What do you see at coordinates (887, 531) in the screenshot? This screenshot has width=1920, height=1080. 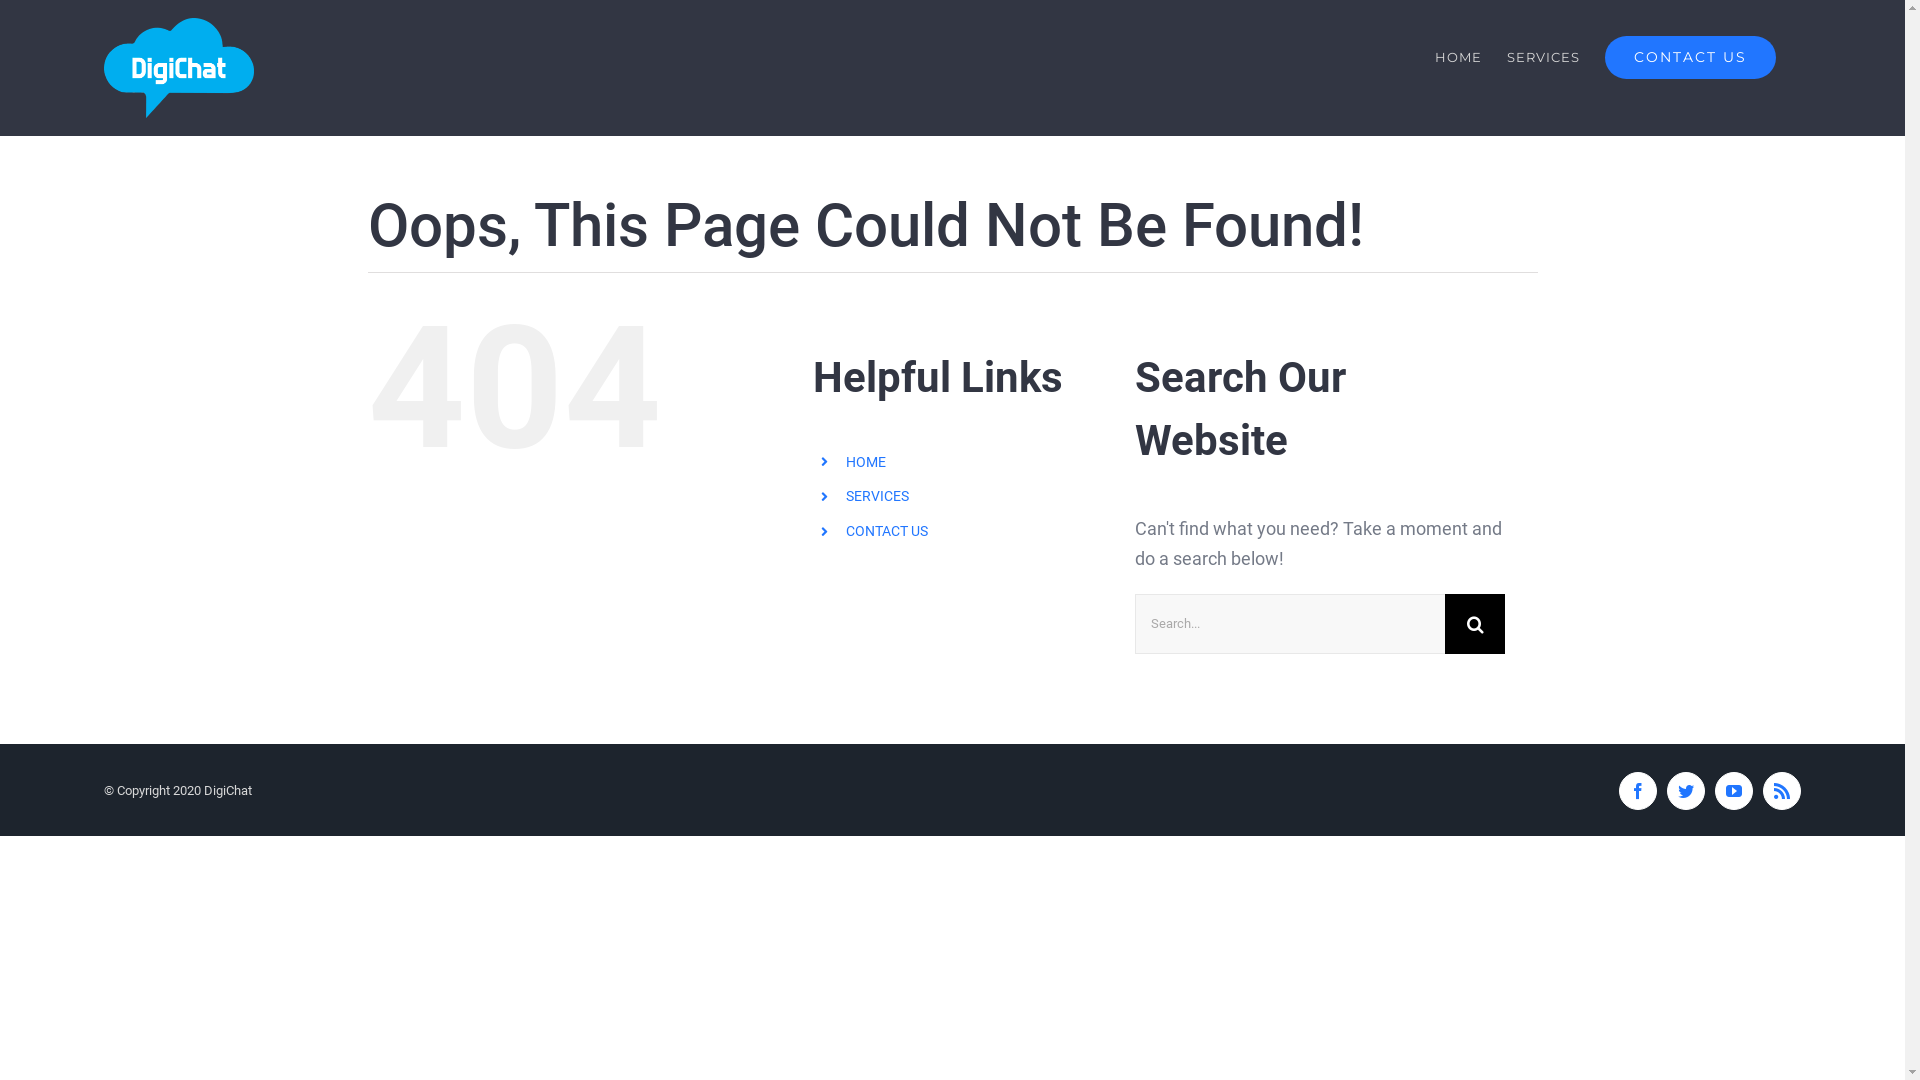 I see `CONTACT US` at bounding box center [887, 531].